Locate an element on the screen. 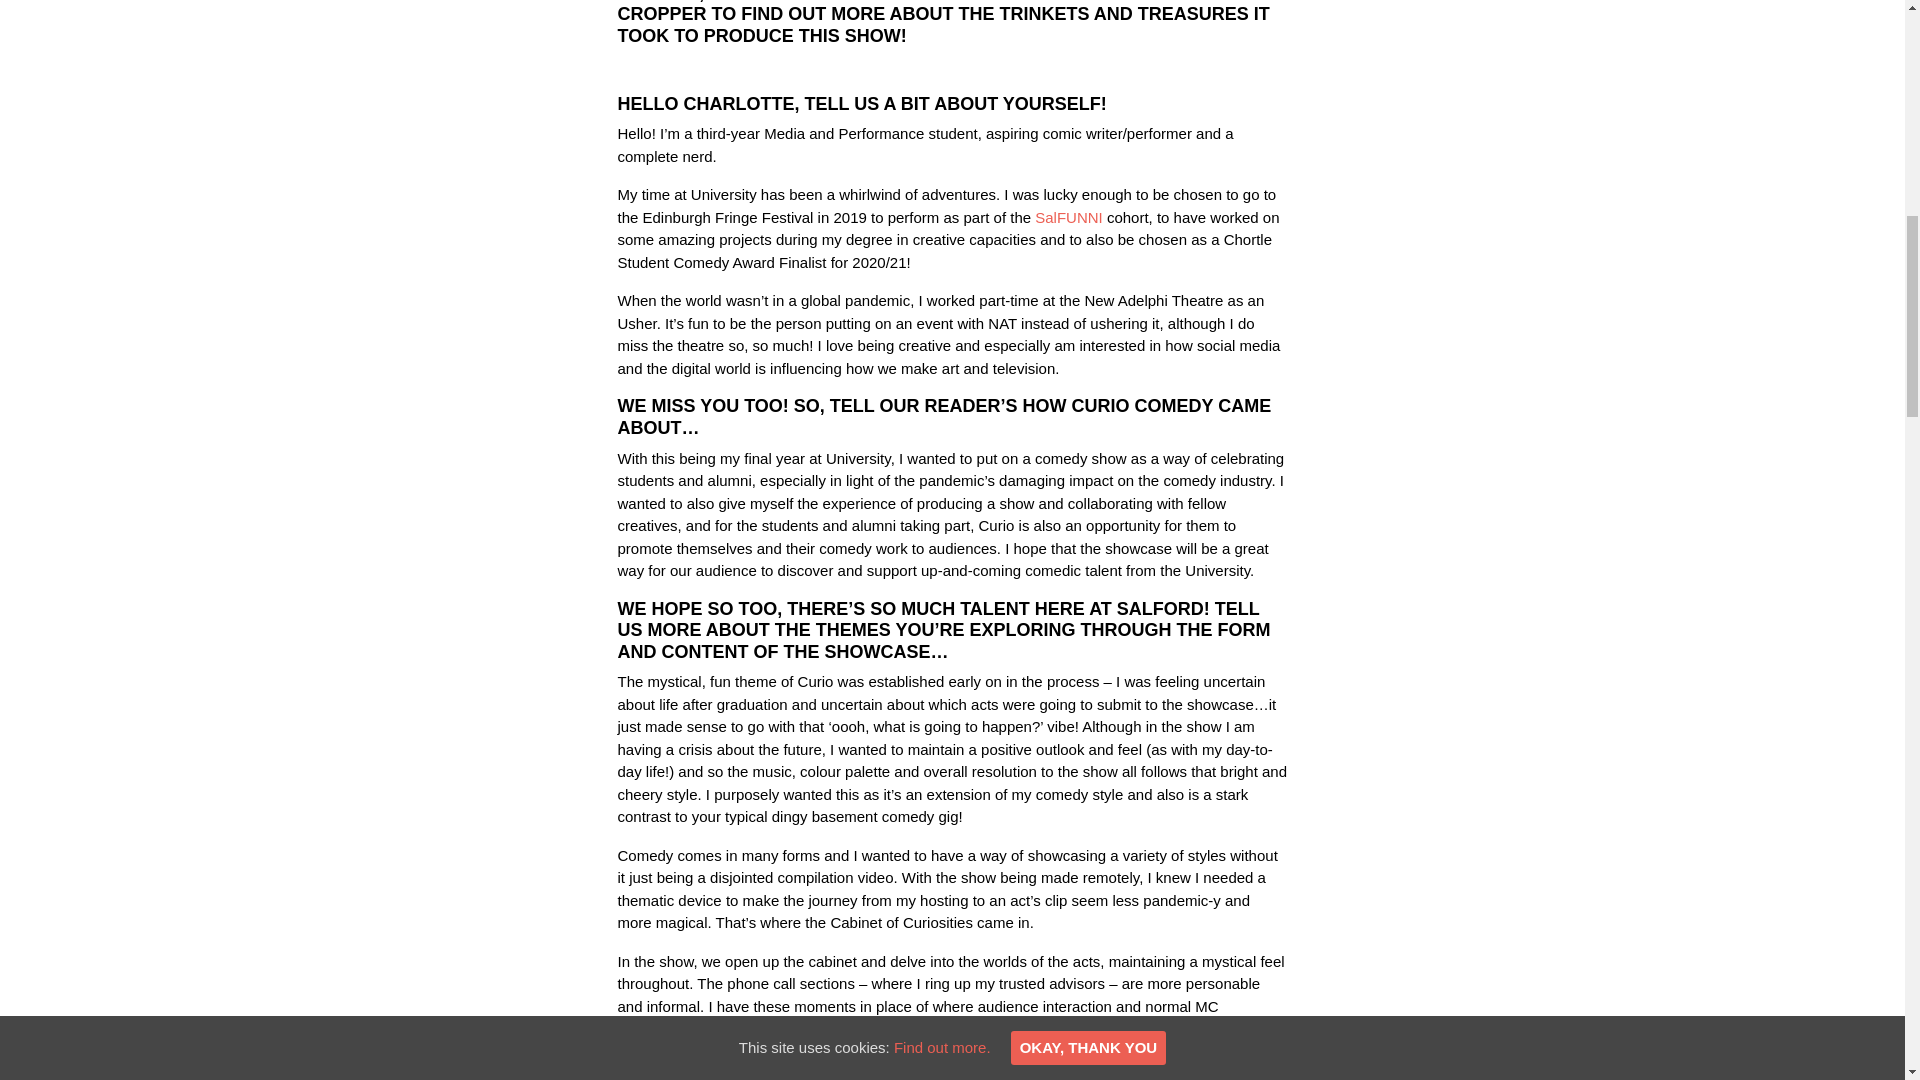 Image resolution: width=1920 pixels, height=1080 pixels. SalFUNNI is located at coordinates (1068, 217).